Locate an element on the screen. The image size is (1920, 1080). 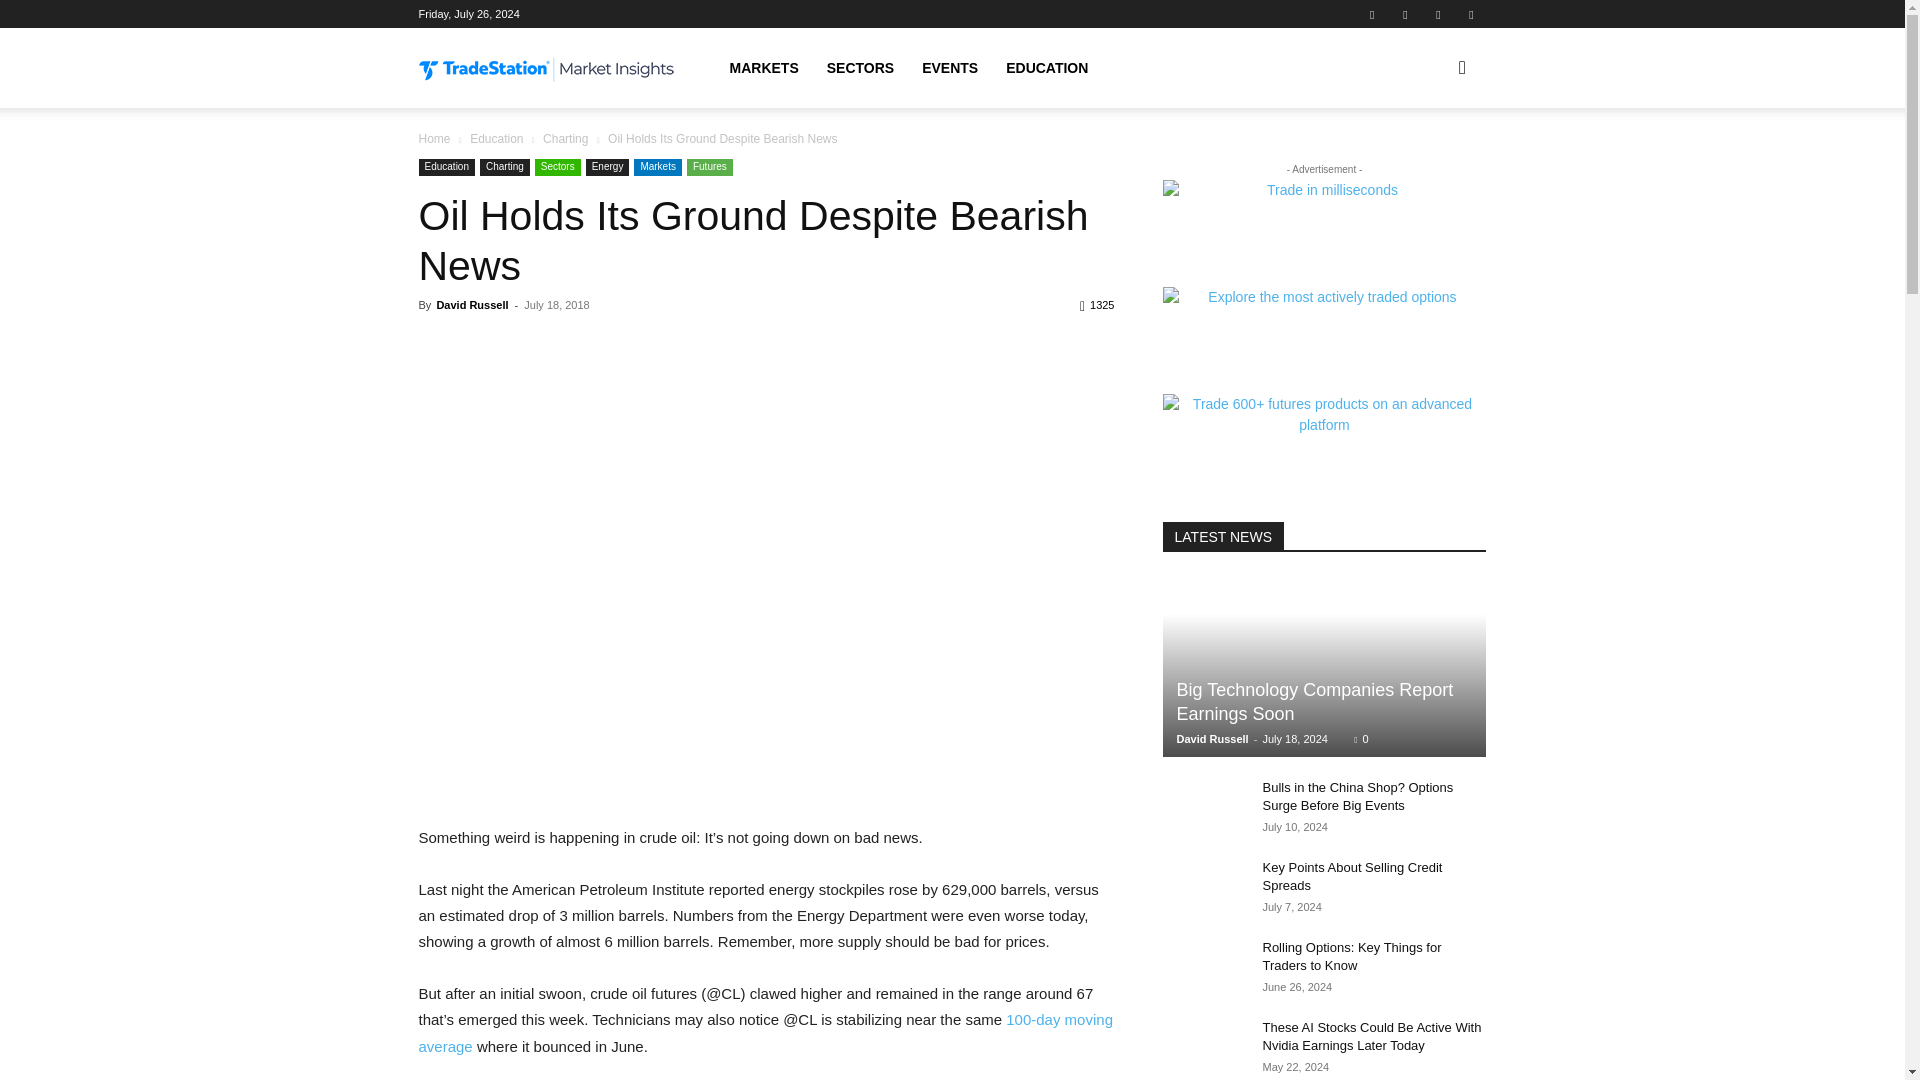
Youtube is located at coordinates (1470, 14).